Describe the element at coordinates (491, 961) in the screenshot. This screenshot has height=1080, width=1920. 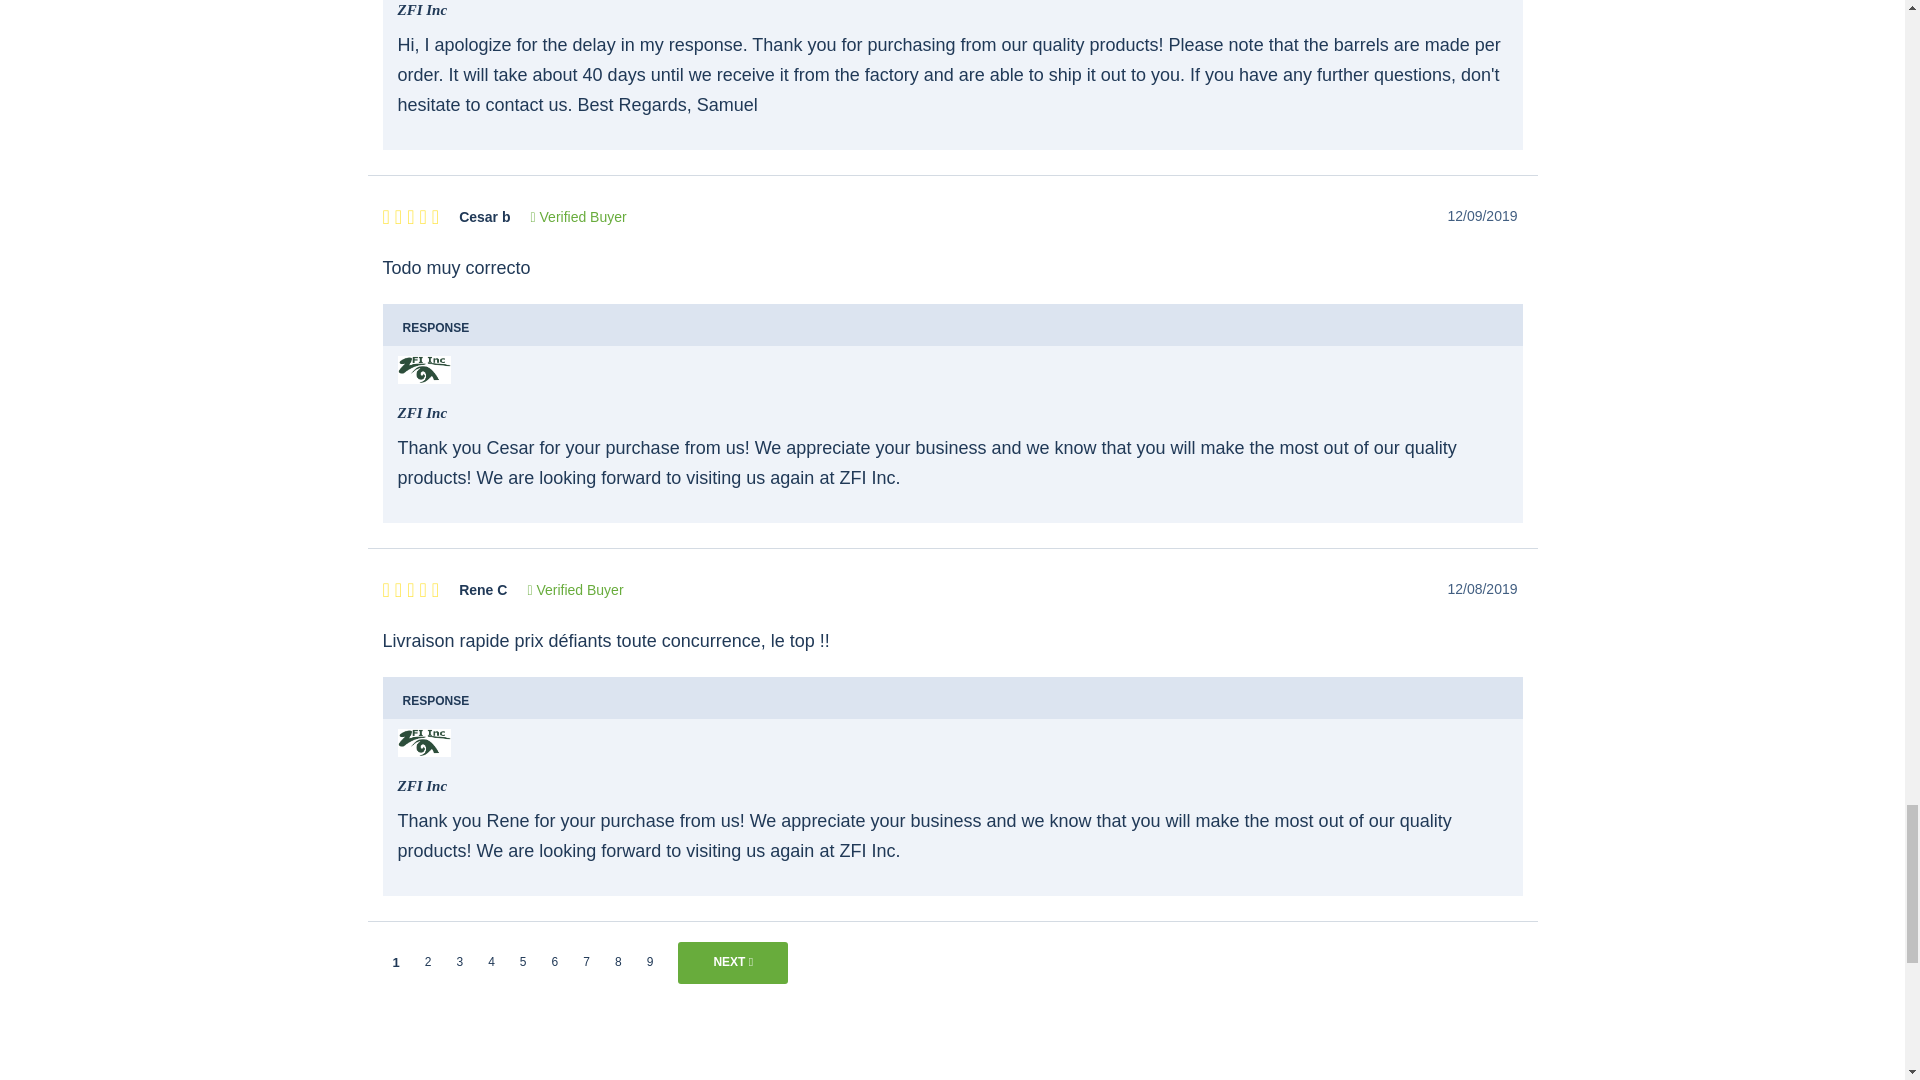
I see `Page` at that location.